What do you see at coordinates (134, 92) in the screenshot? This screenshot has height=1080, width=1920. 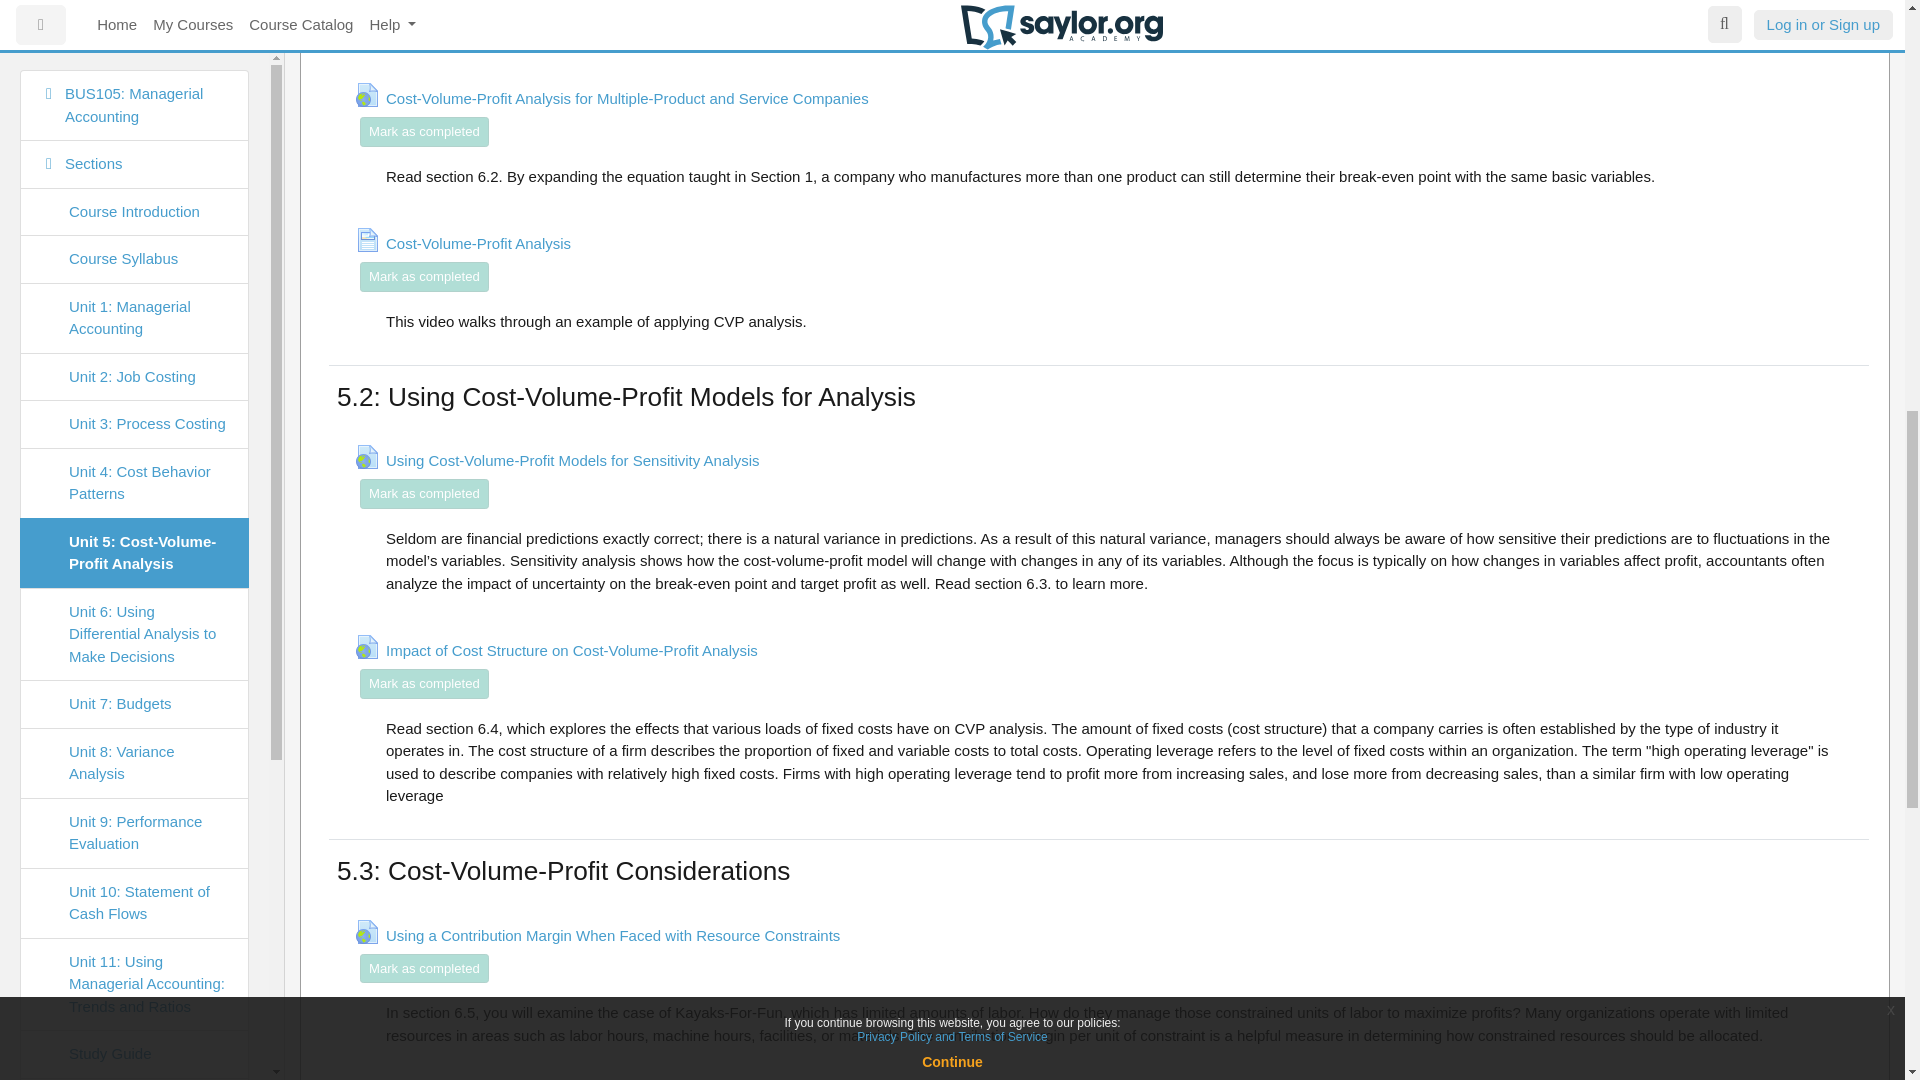 I see `Certificate Final Exam` at bounding box center [134, 92].